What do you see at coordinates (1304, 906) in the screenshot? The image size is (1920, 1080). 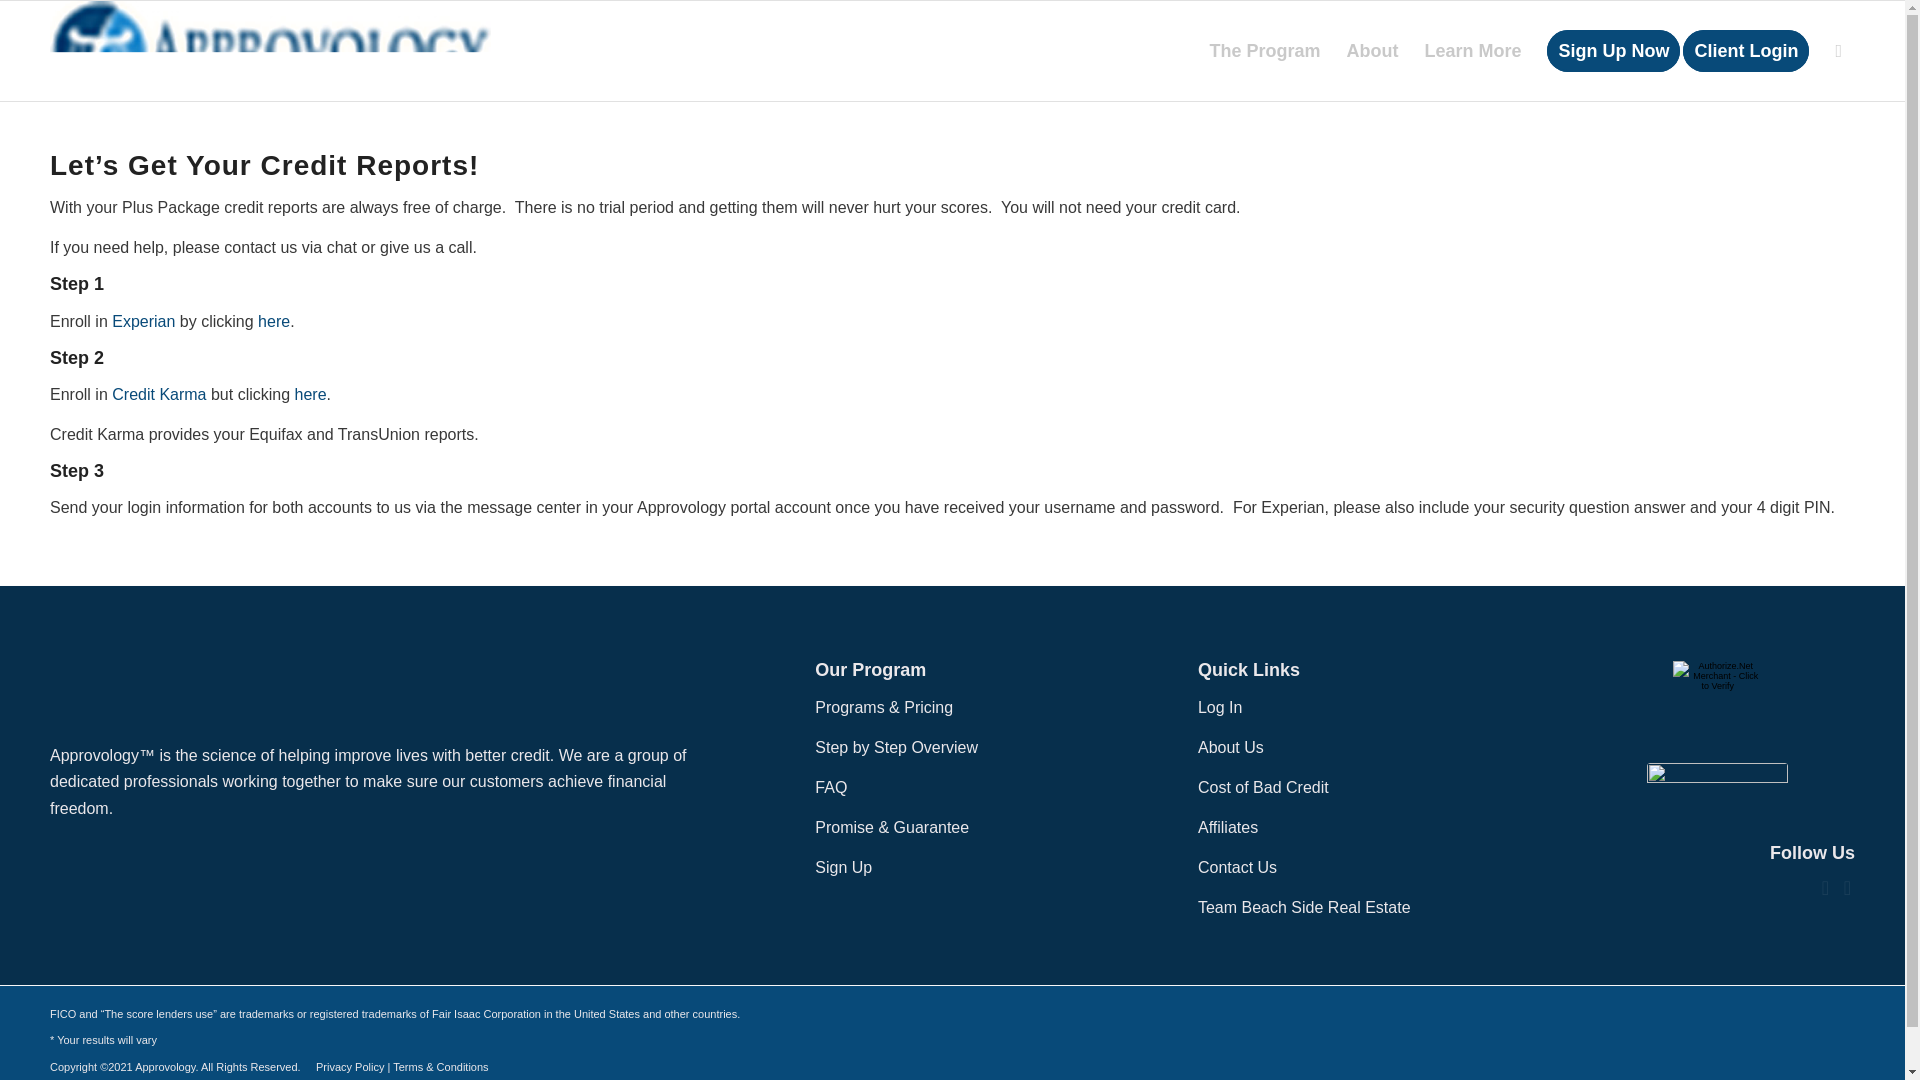 I see `Team Beach Side Real Estate` at bounding box center [1304, 906].